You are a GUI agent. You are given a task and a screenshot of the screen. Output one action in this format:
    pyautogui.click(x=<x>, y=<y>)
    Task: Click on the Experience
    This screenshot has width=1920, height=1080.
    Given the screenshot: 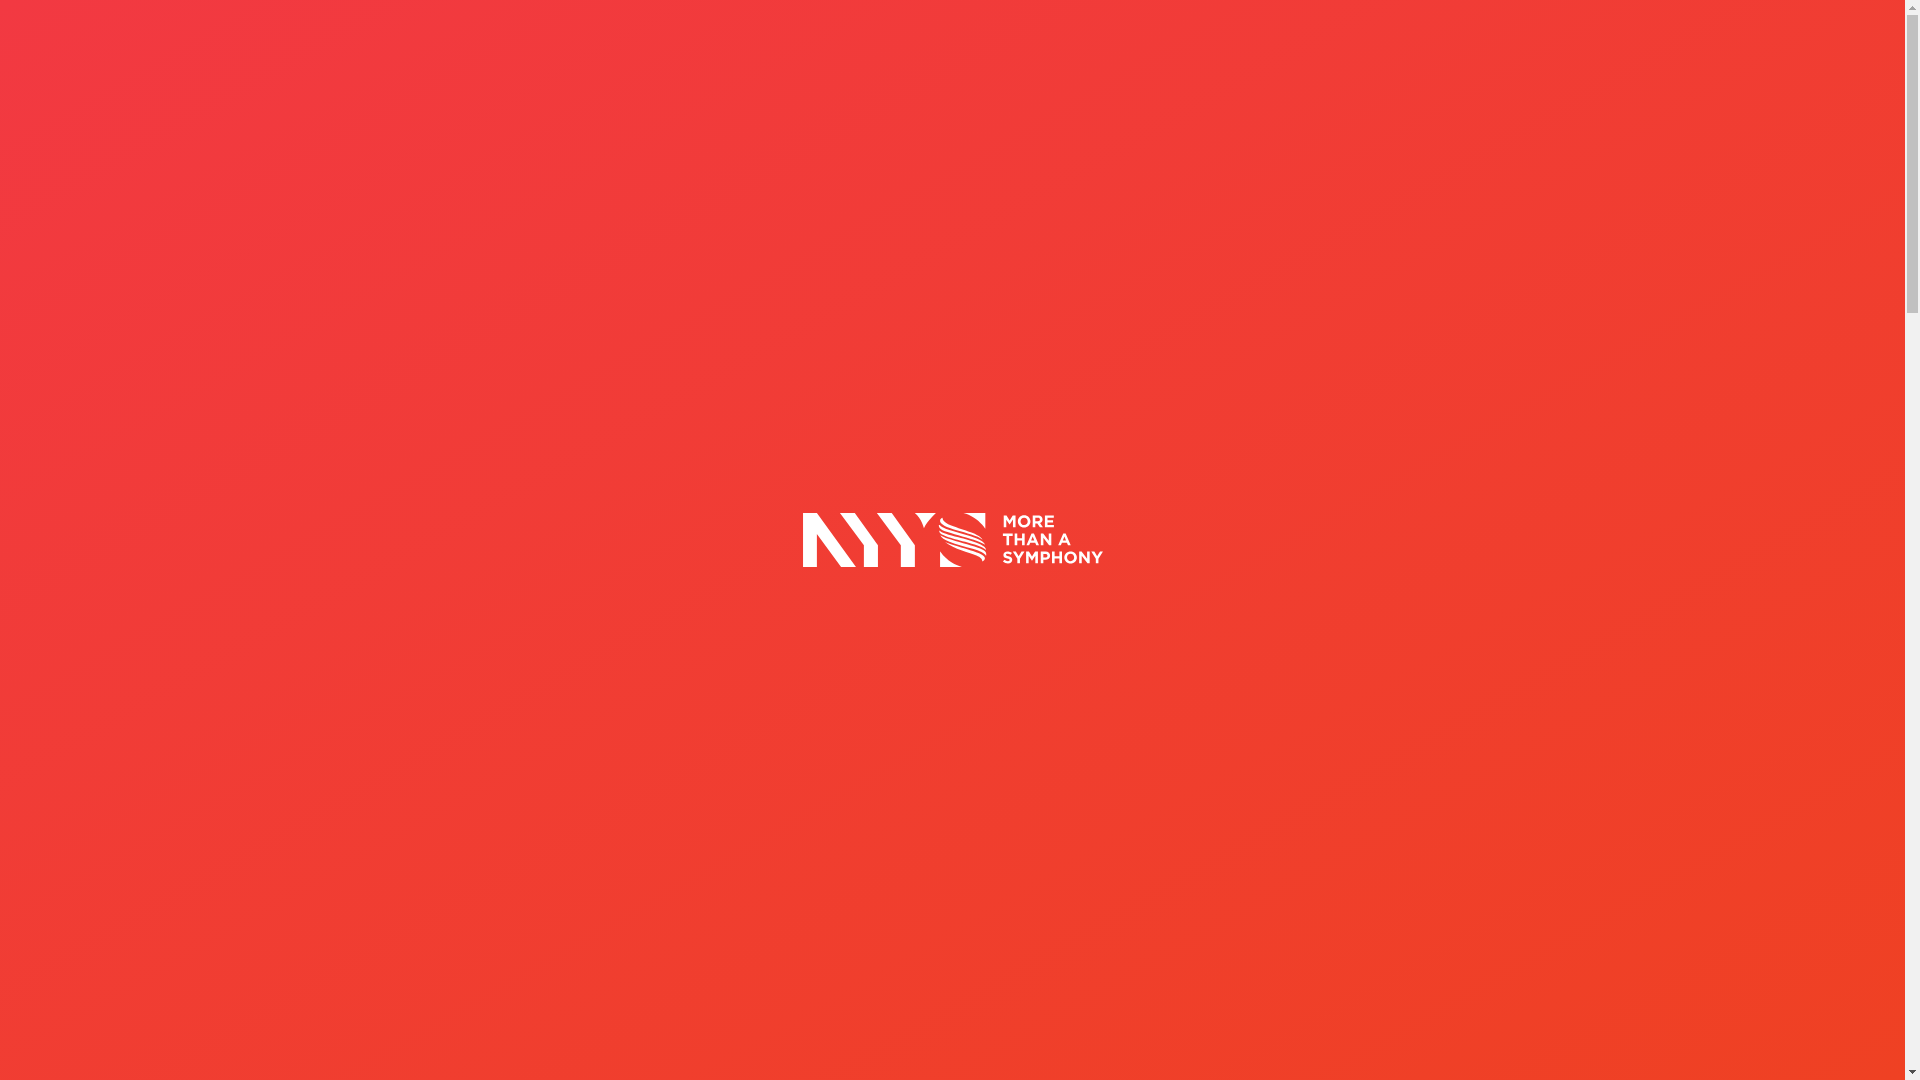 What is the action you would take?
    pyautogui.click(x=1234, y=163)
    